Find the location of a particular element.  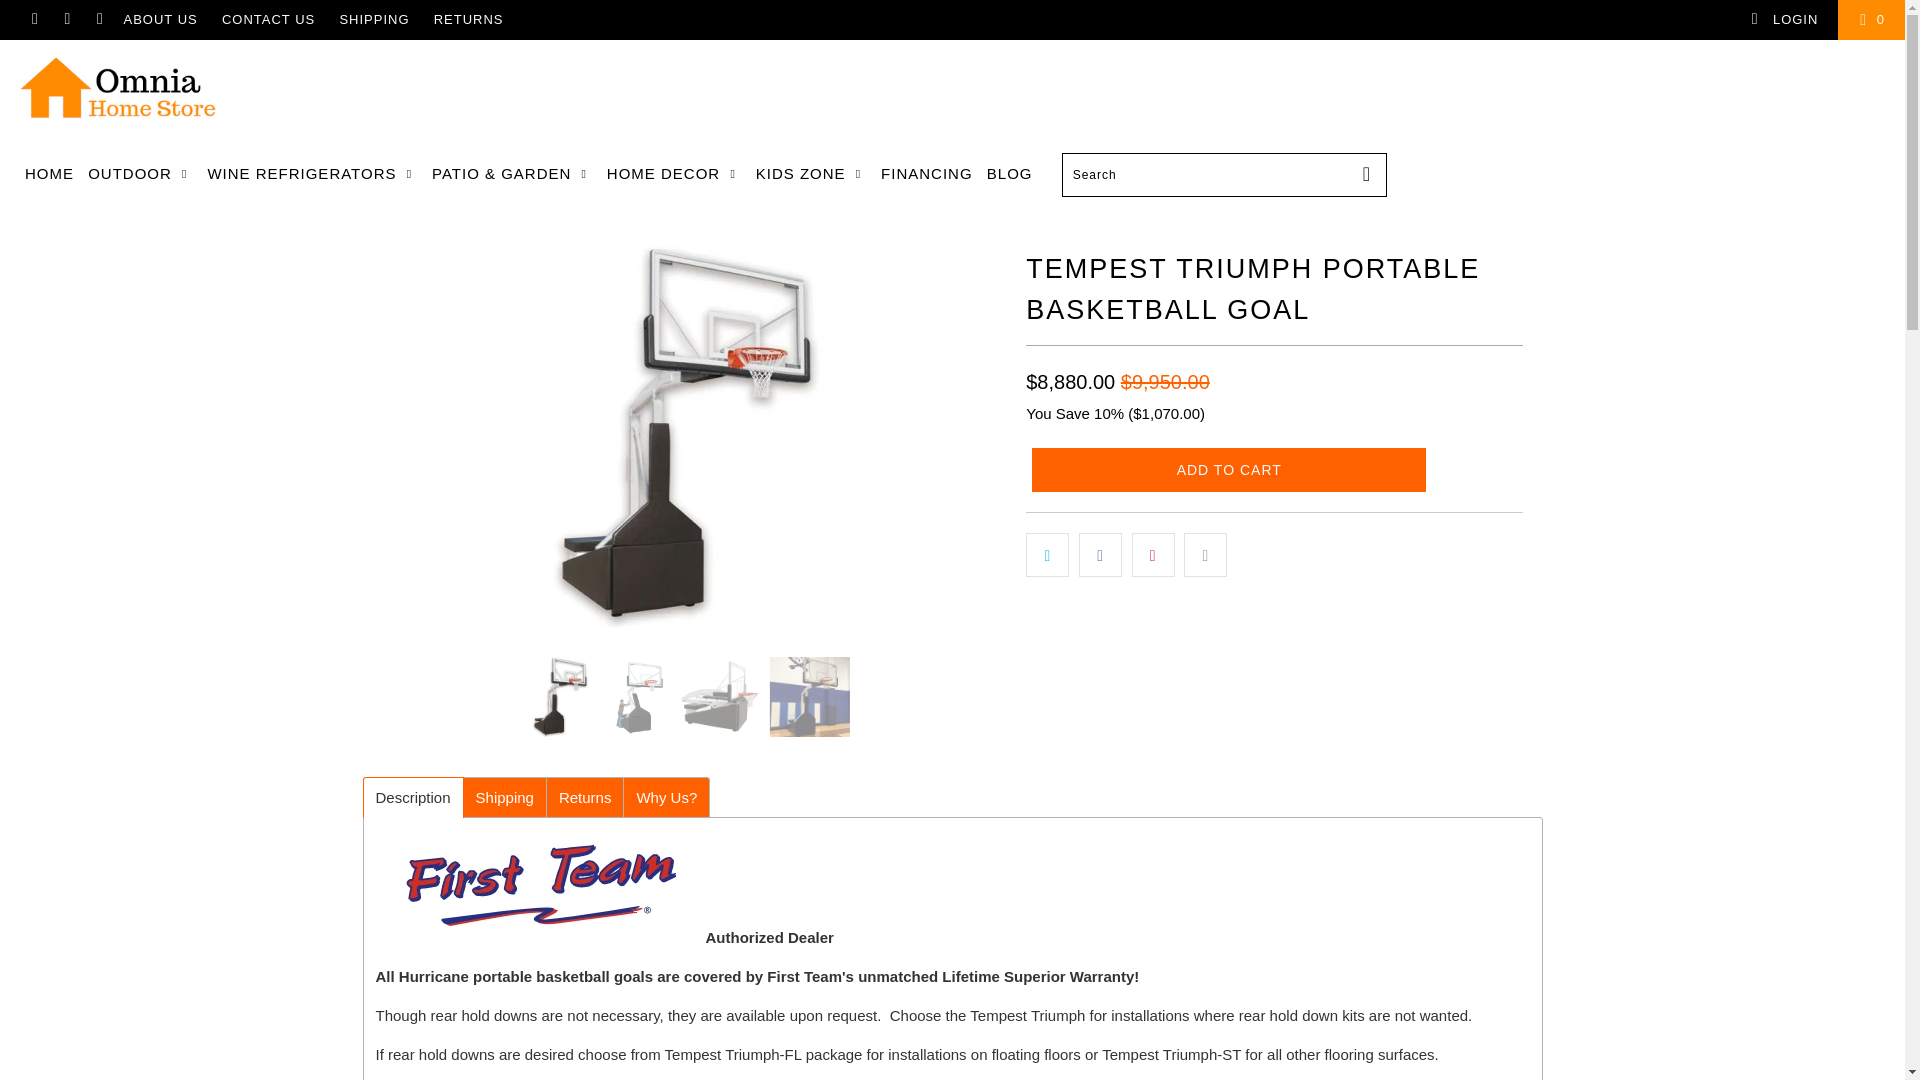

Share this on Facebook is located at coordinates (1100, 554).